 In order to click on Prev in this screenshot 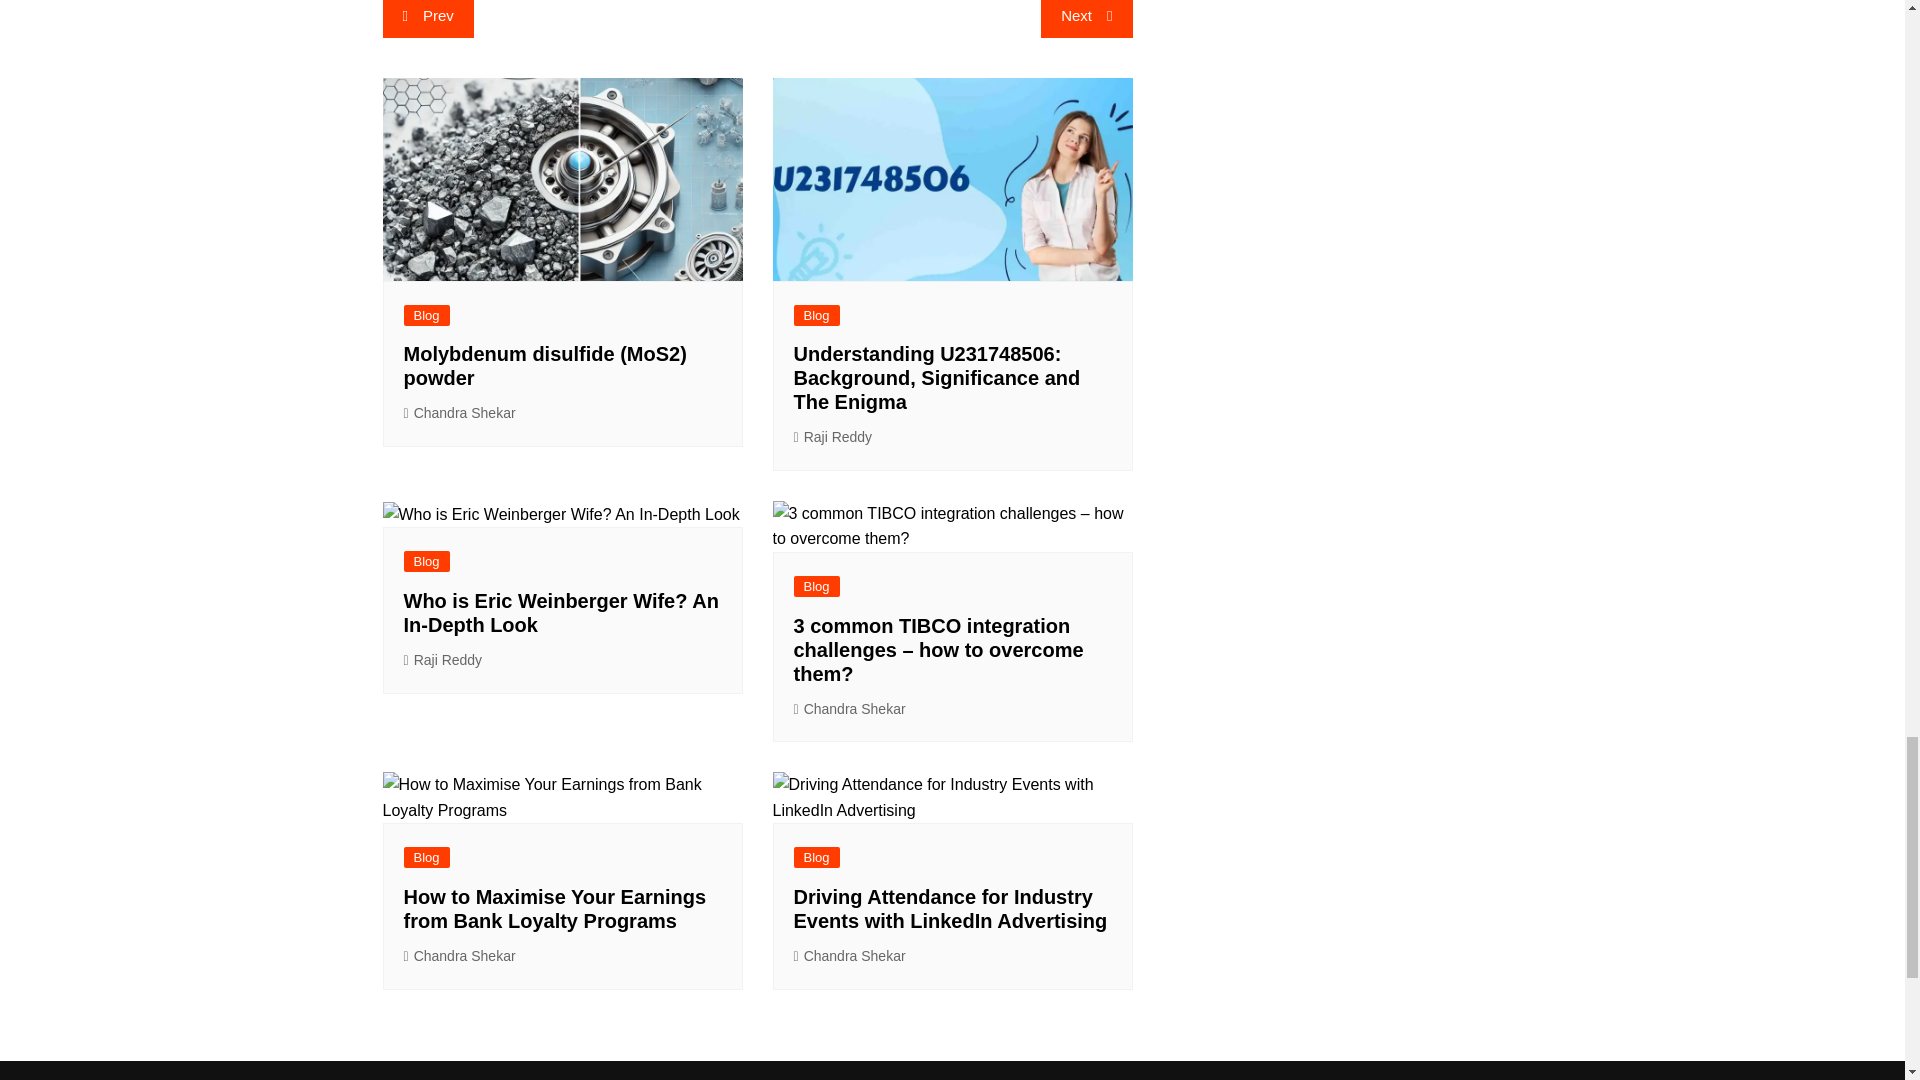, I will do `click(427, 18)`.